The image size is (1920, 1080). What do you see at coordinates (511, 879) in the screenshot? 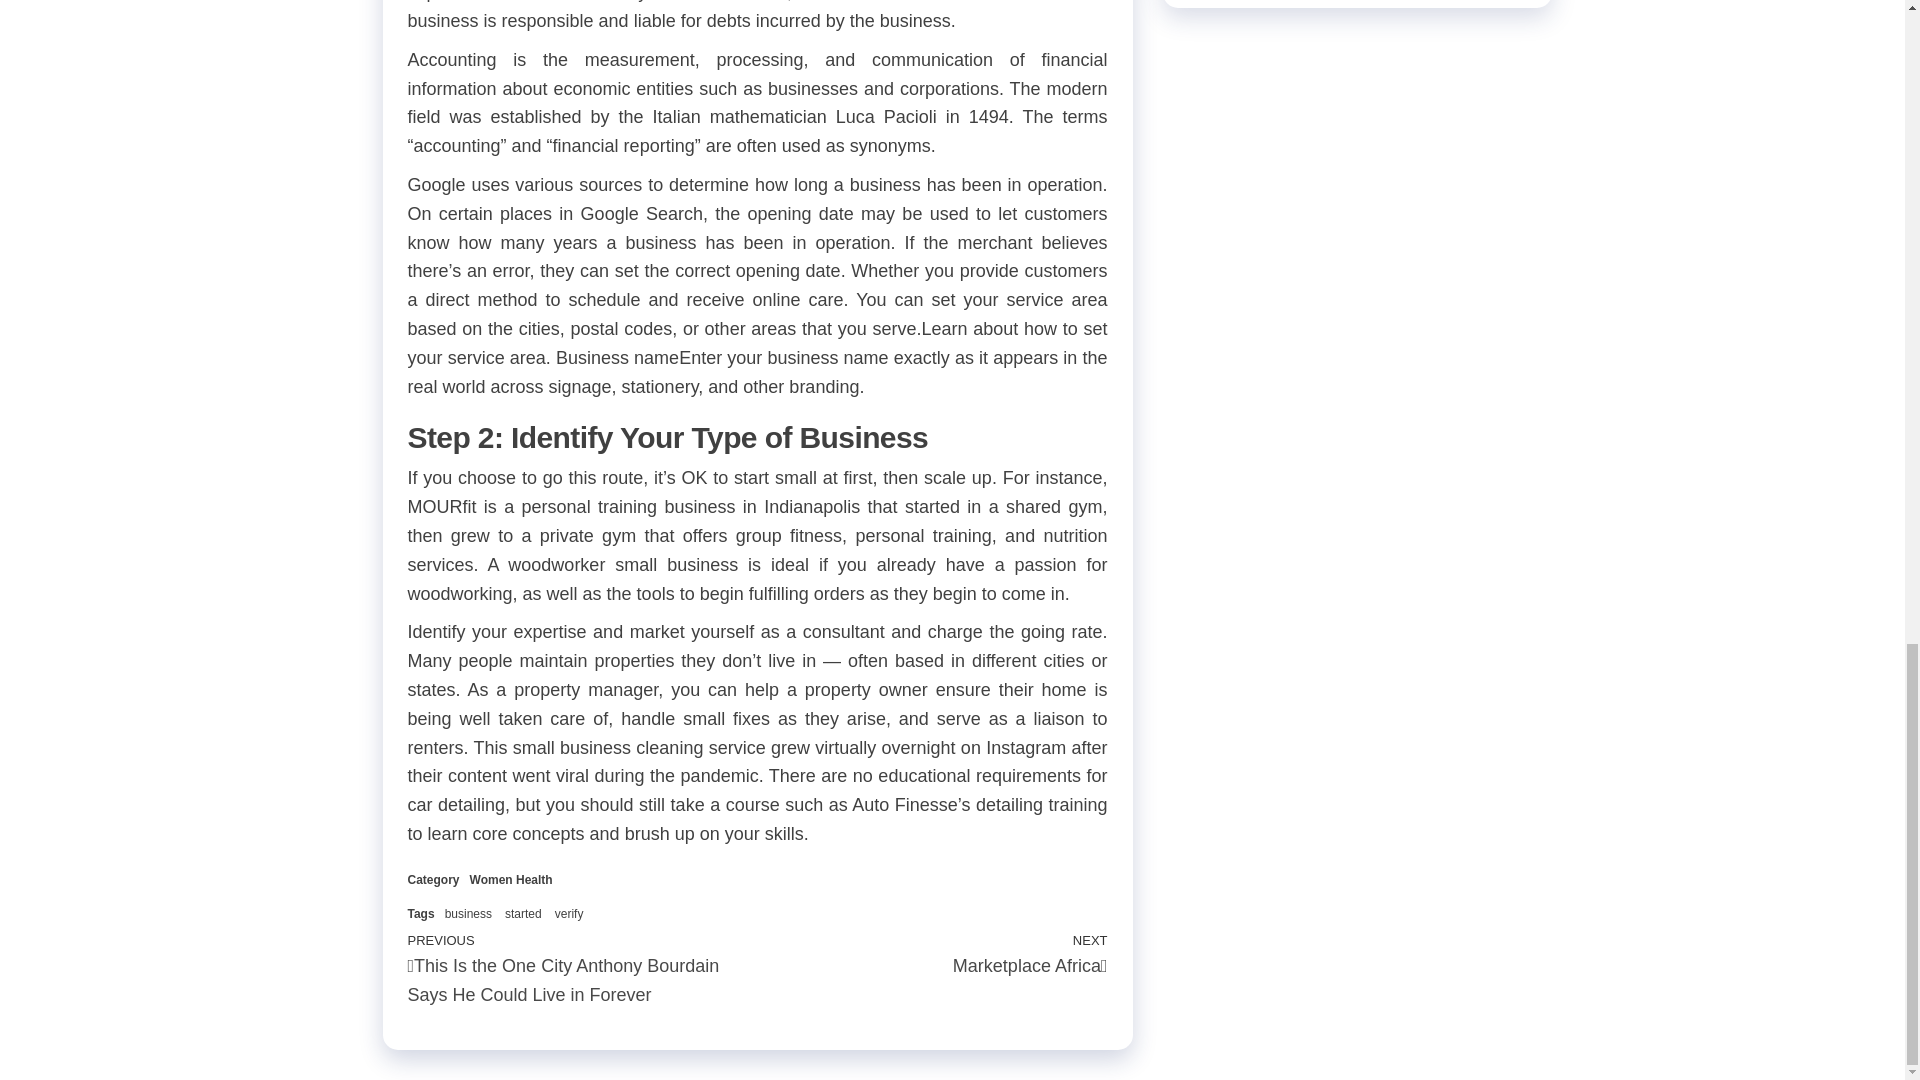
I see `Women Health` at bounding box center [511, 879].